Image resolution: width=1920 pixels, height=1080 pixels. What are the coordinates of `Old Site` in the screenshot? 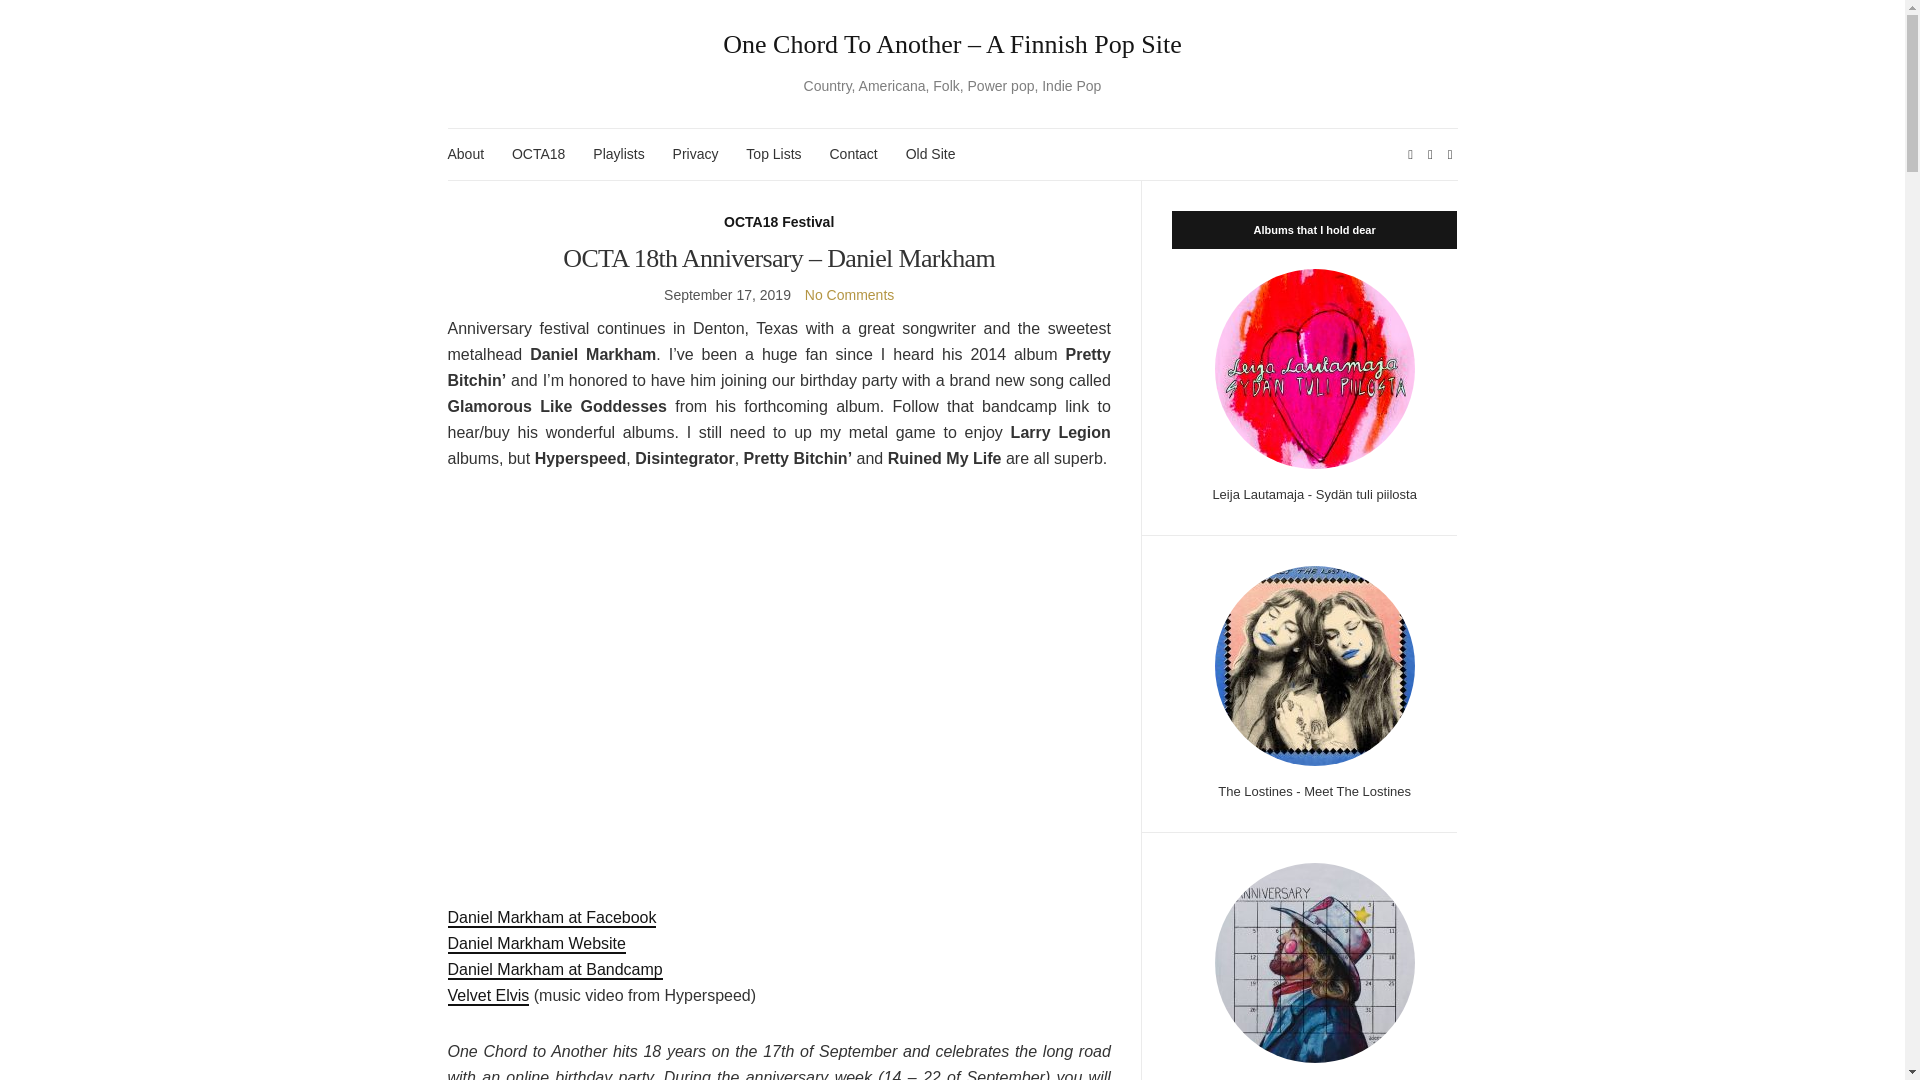 It's located at (931, 154).